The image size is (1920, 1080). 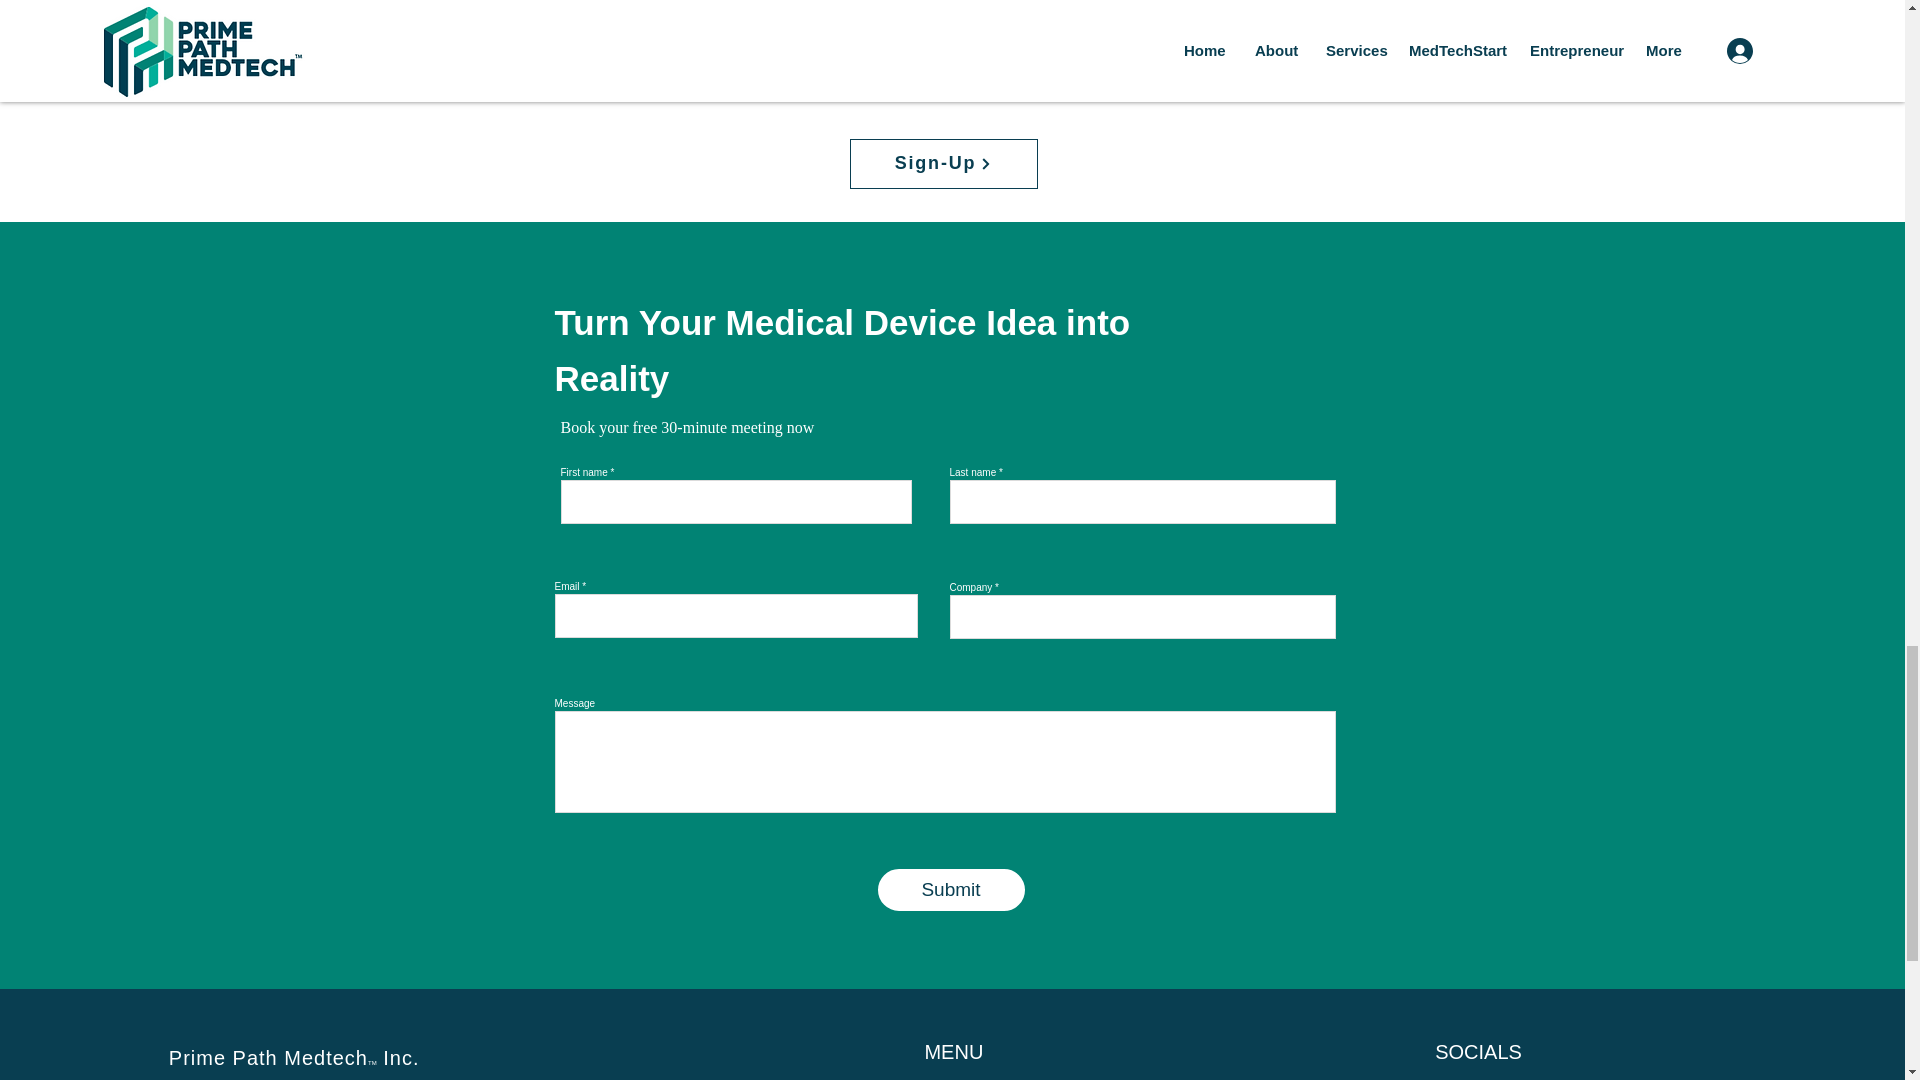 What do you see at coordinates (617, 3) in the screenshot?
I see `W.F.H. - Work From Home` at bounding box center [617, 3].